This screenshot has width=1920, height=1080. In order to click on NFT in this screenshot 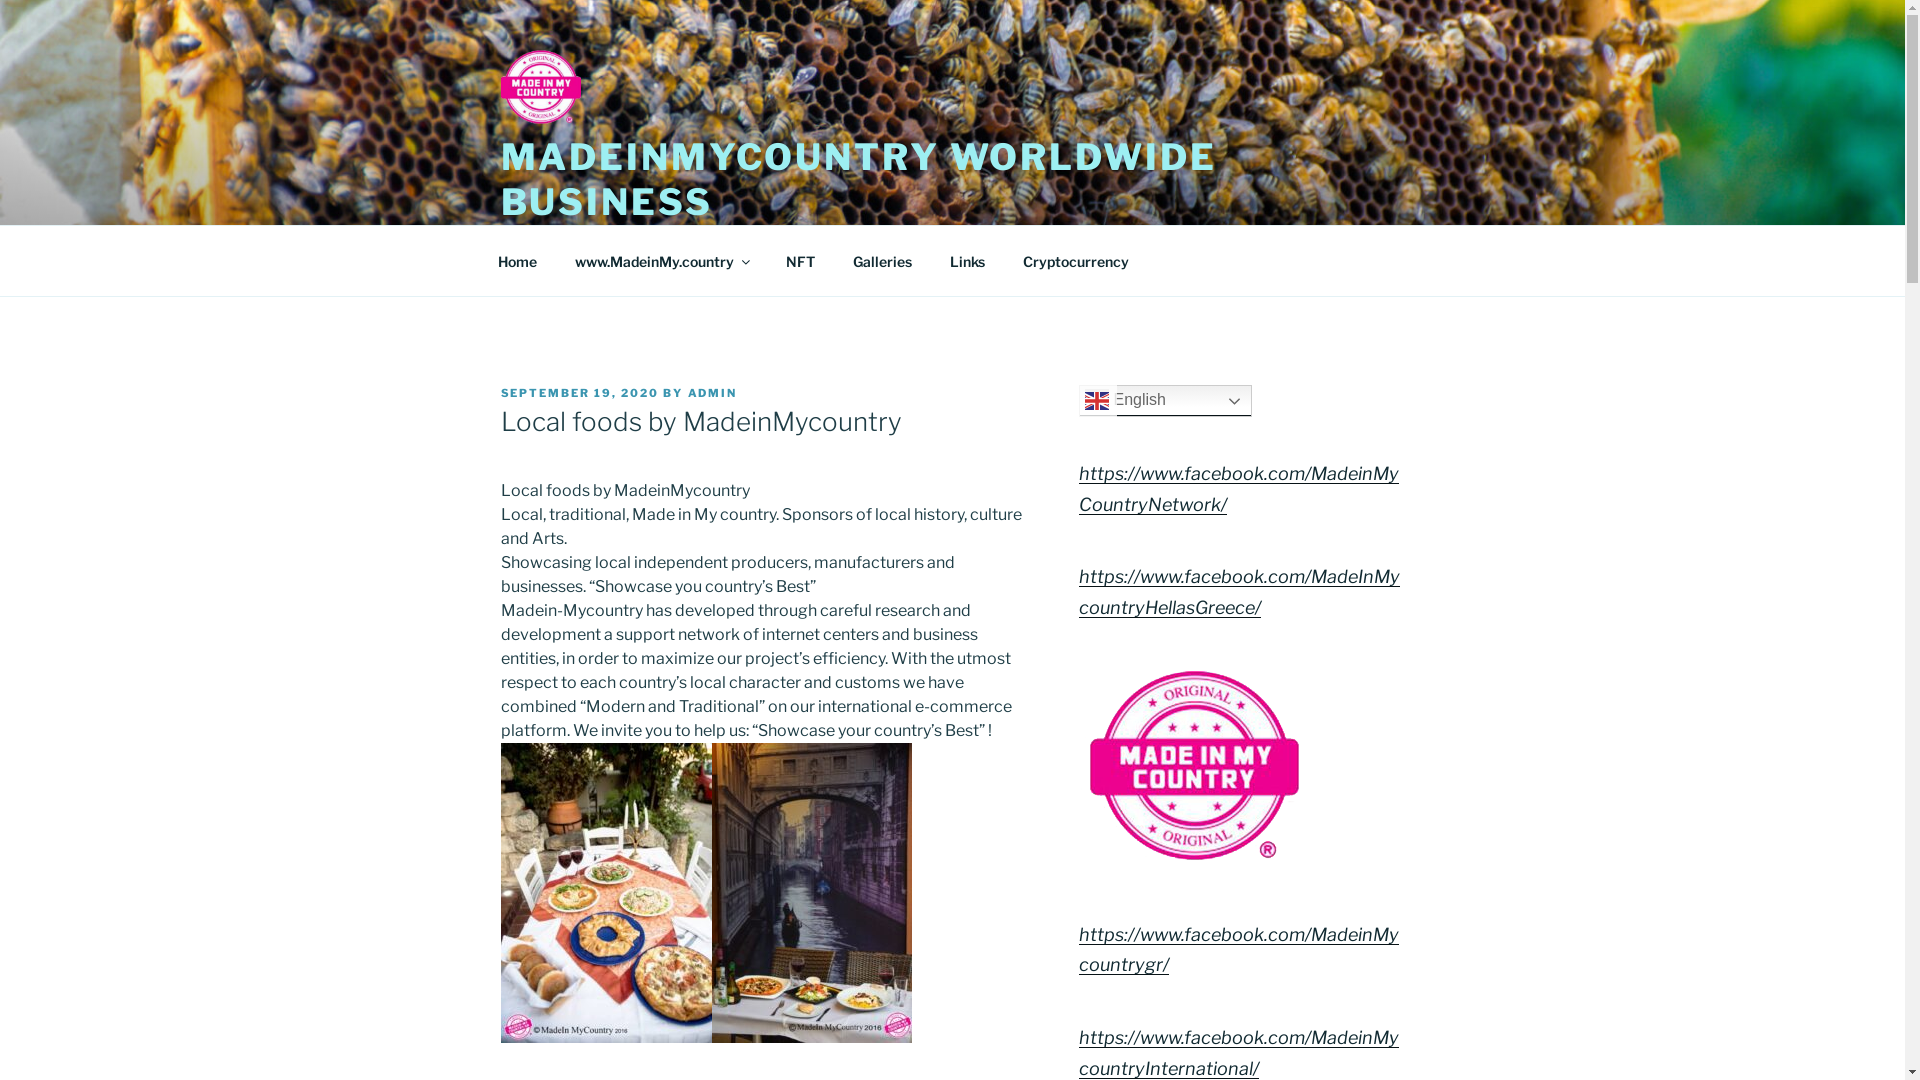, I will do `click(800, 260)`.